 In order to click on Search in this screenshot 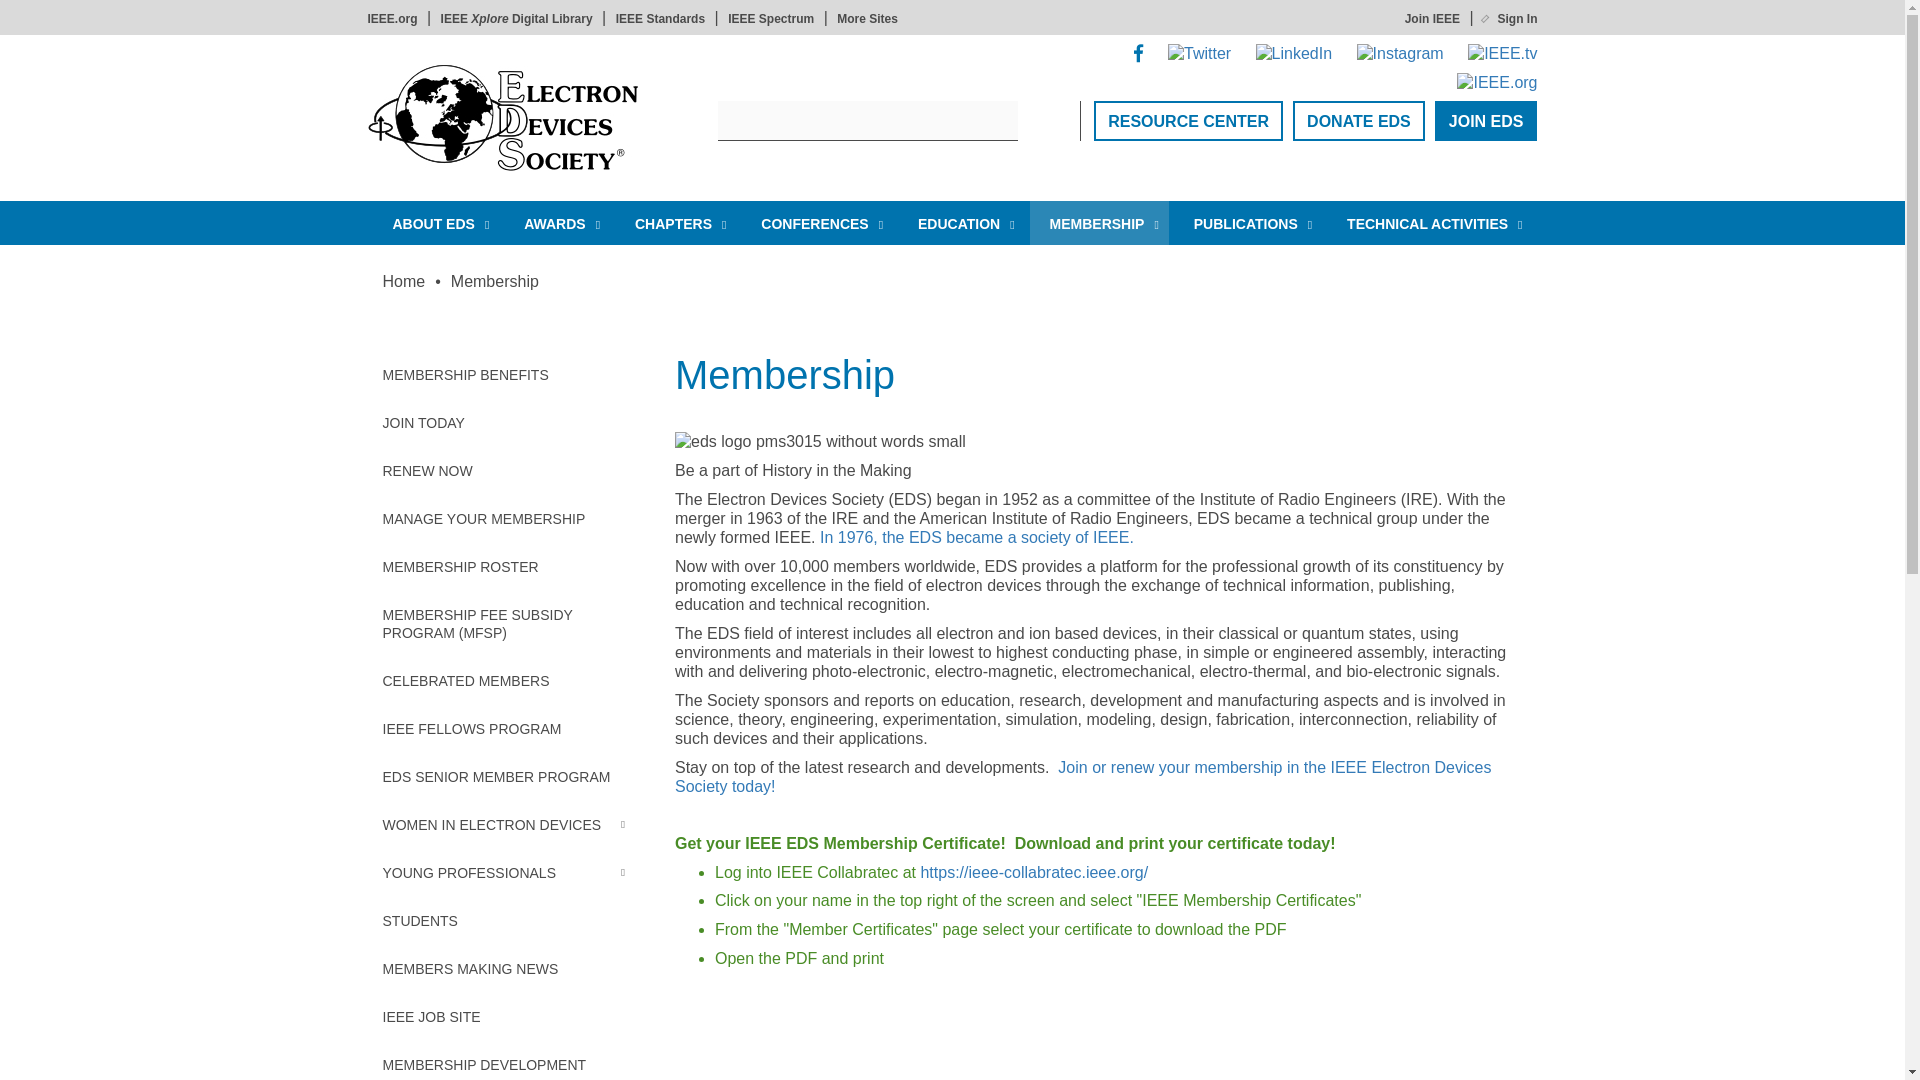, I will do `click(1037, 121)`.